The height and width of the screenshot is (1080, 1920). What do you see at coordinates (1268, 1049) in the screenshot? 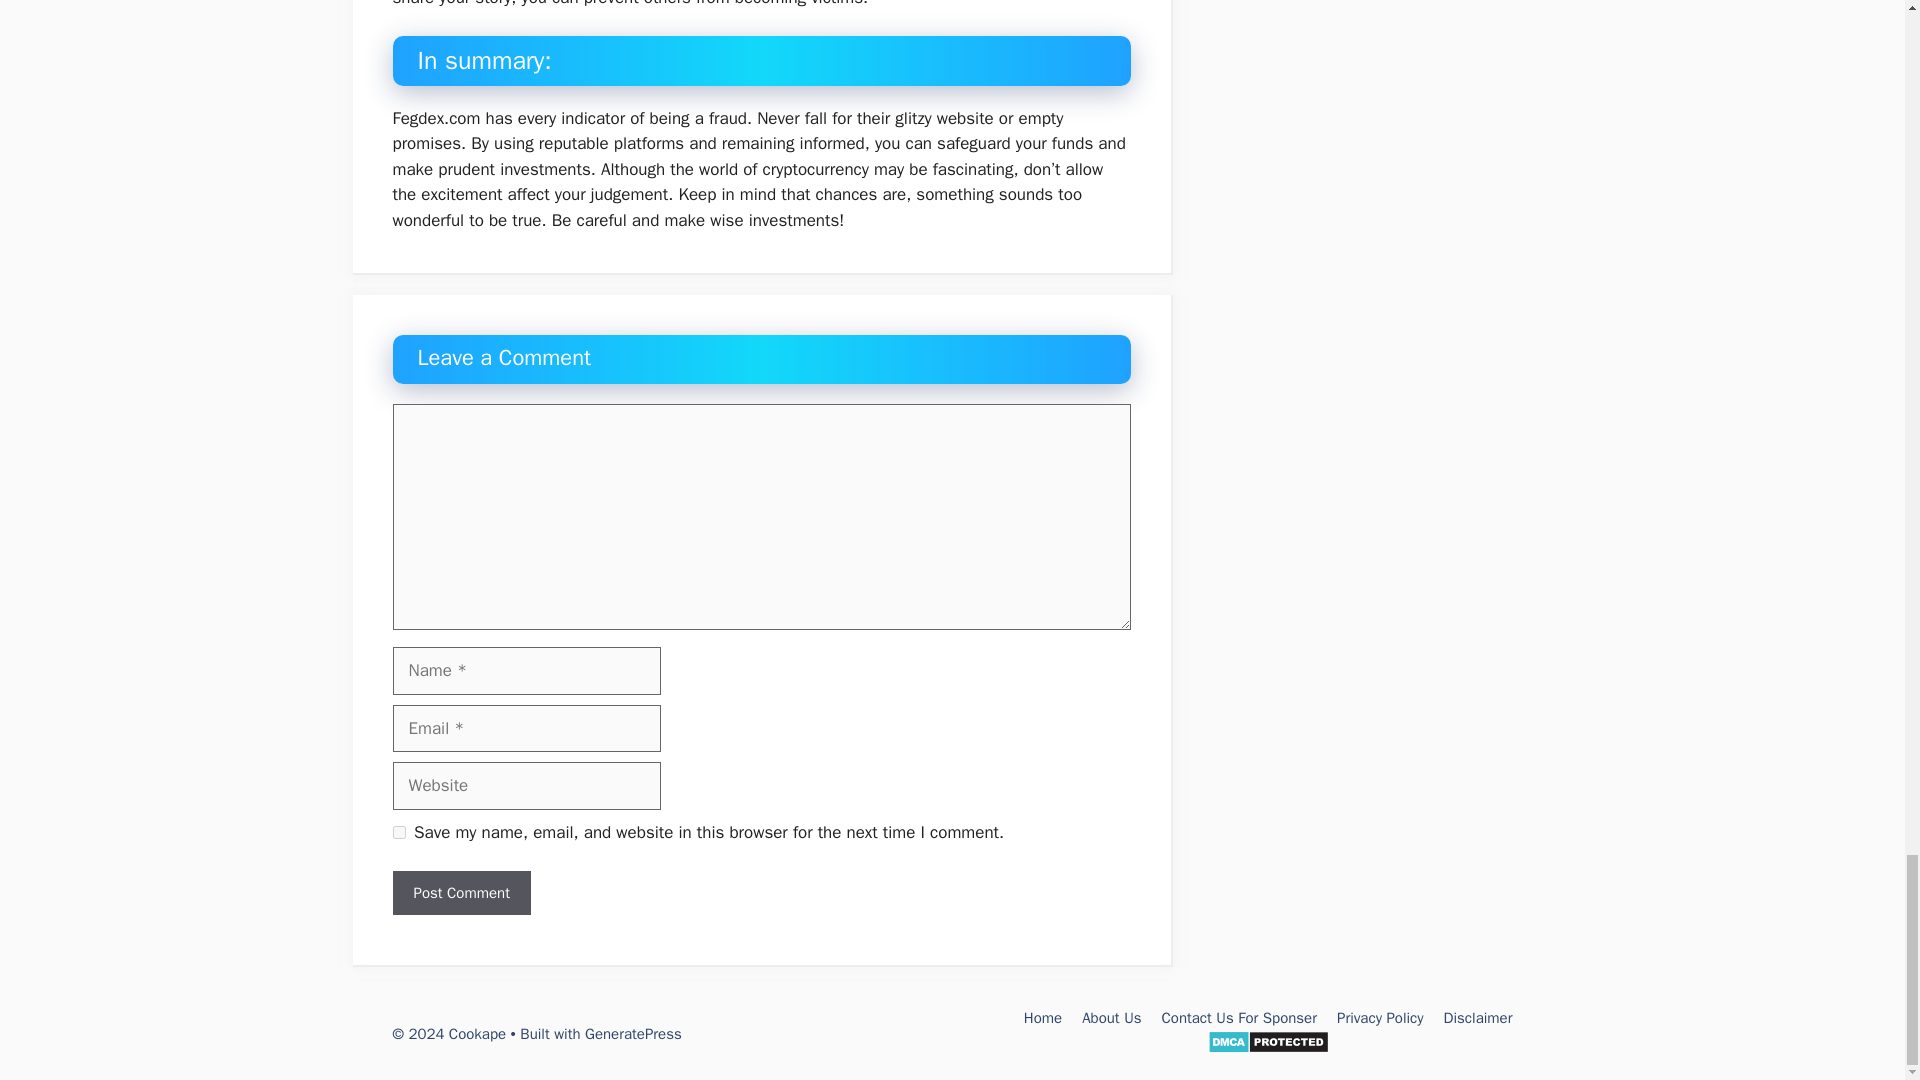
I see `DMCA.com Protection Status` at bounding box center [1268, 1049].